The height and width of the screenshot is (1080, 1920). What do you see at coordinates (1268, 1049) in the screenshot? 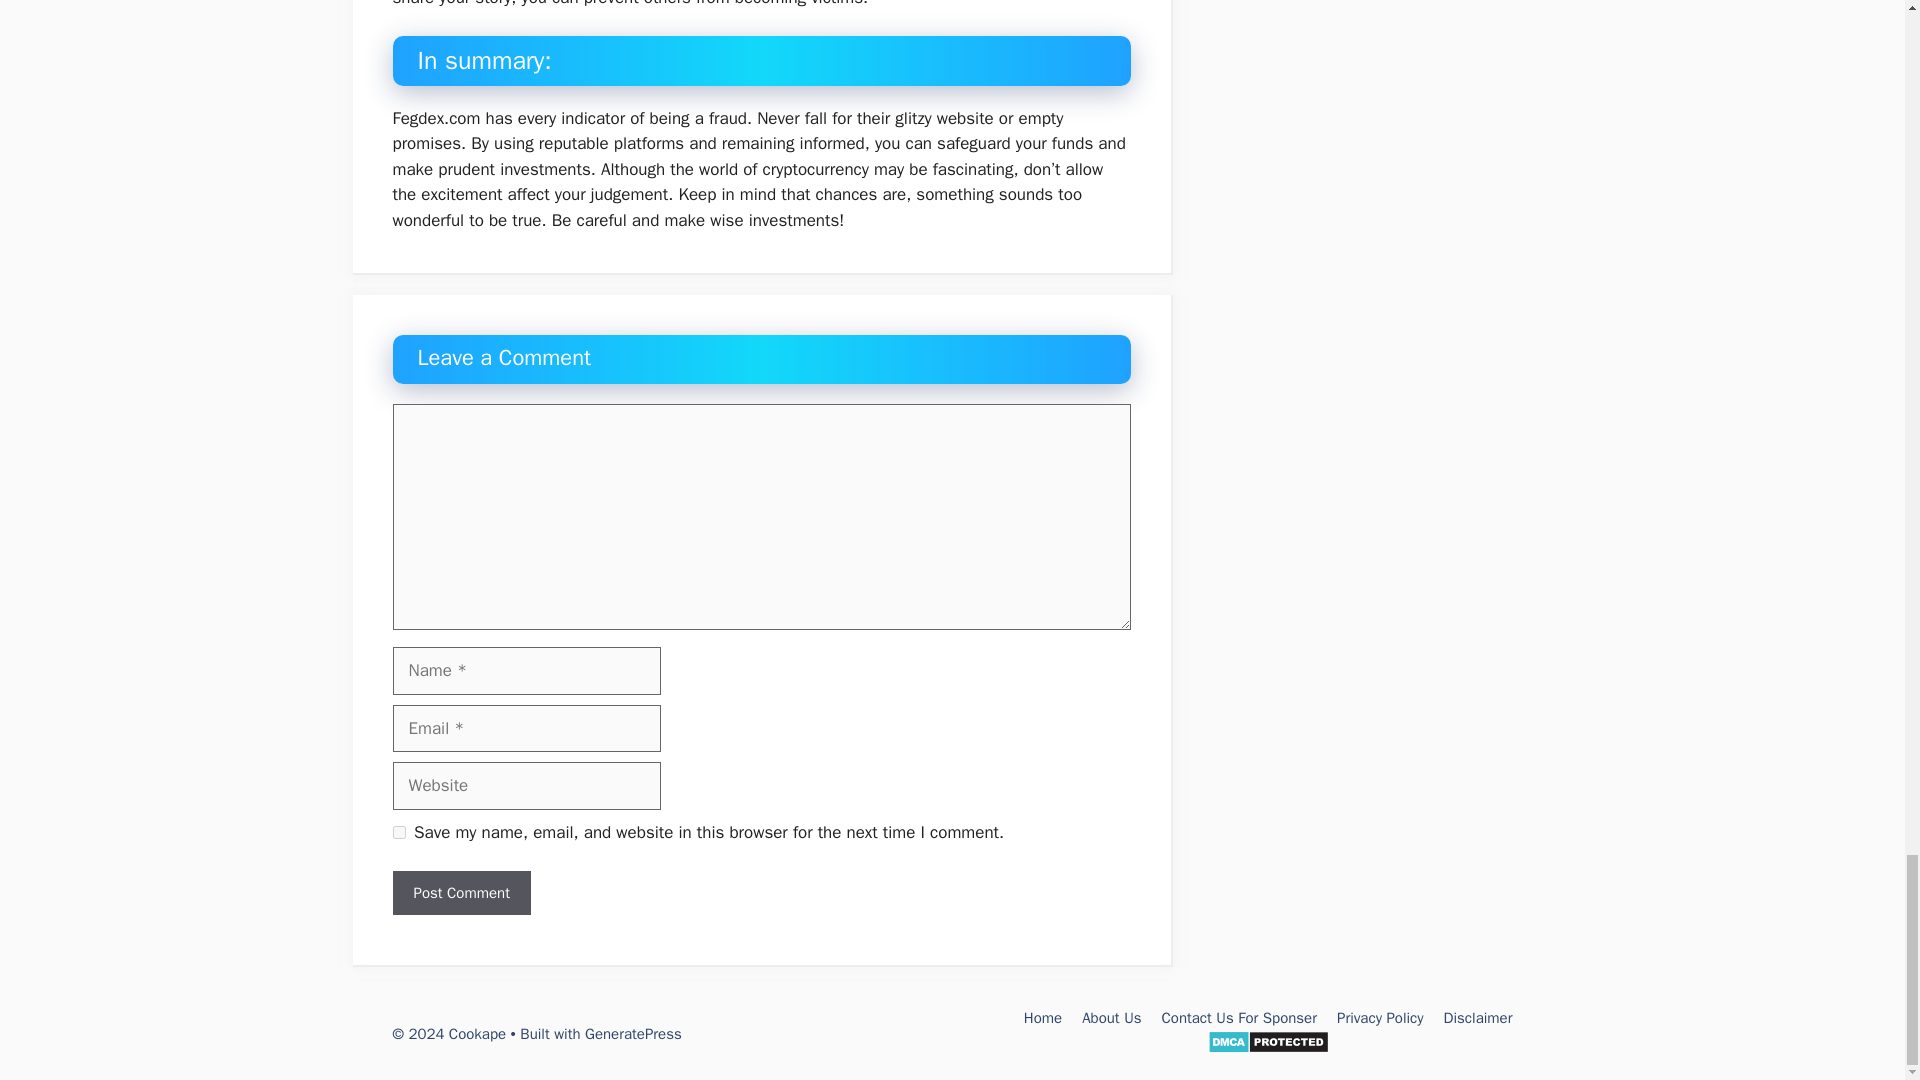
I see `DMCA.com Protection Status` at bounding box center [1268, 1049].